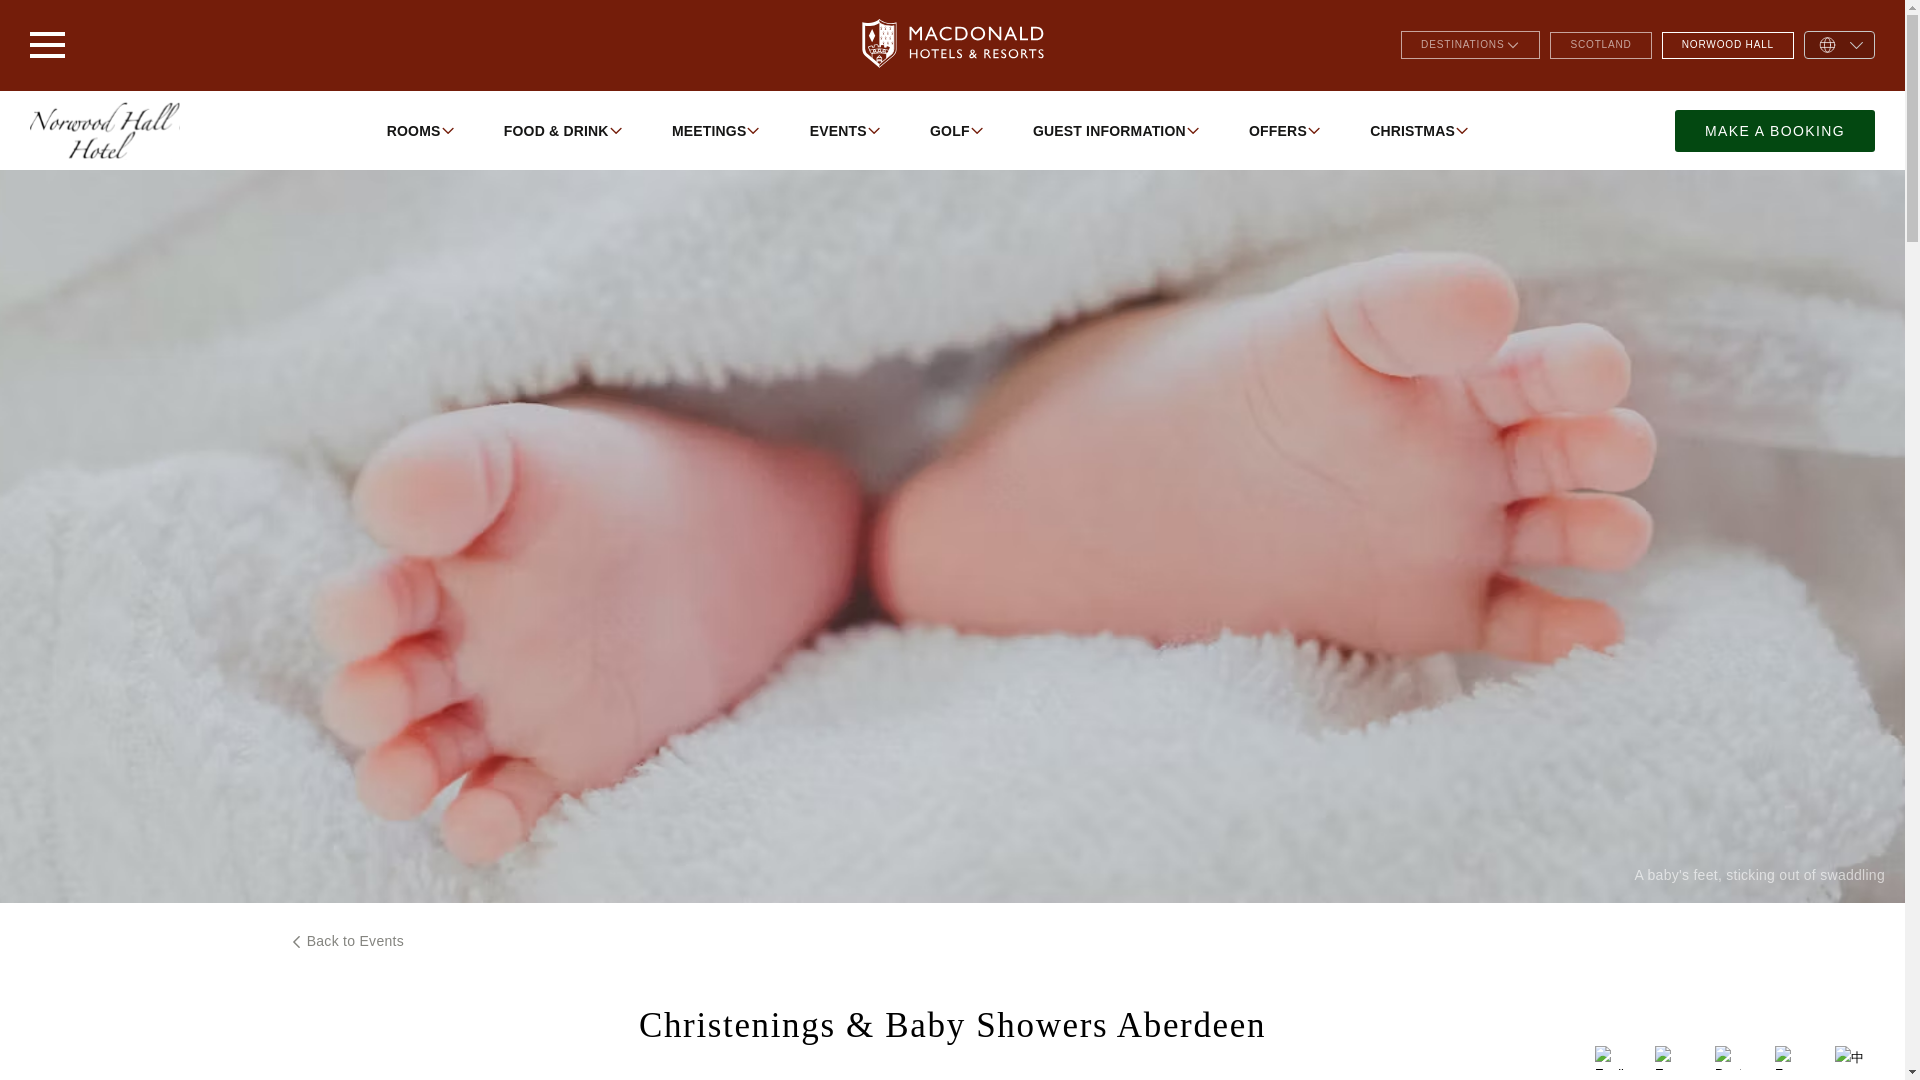  I want to click on ROOMS, so click(420, 130).